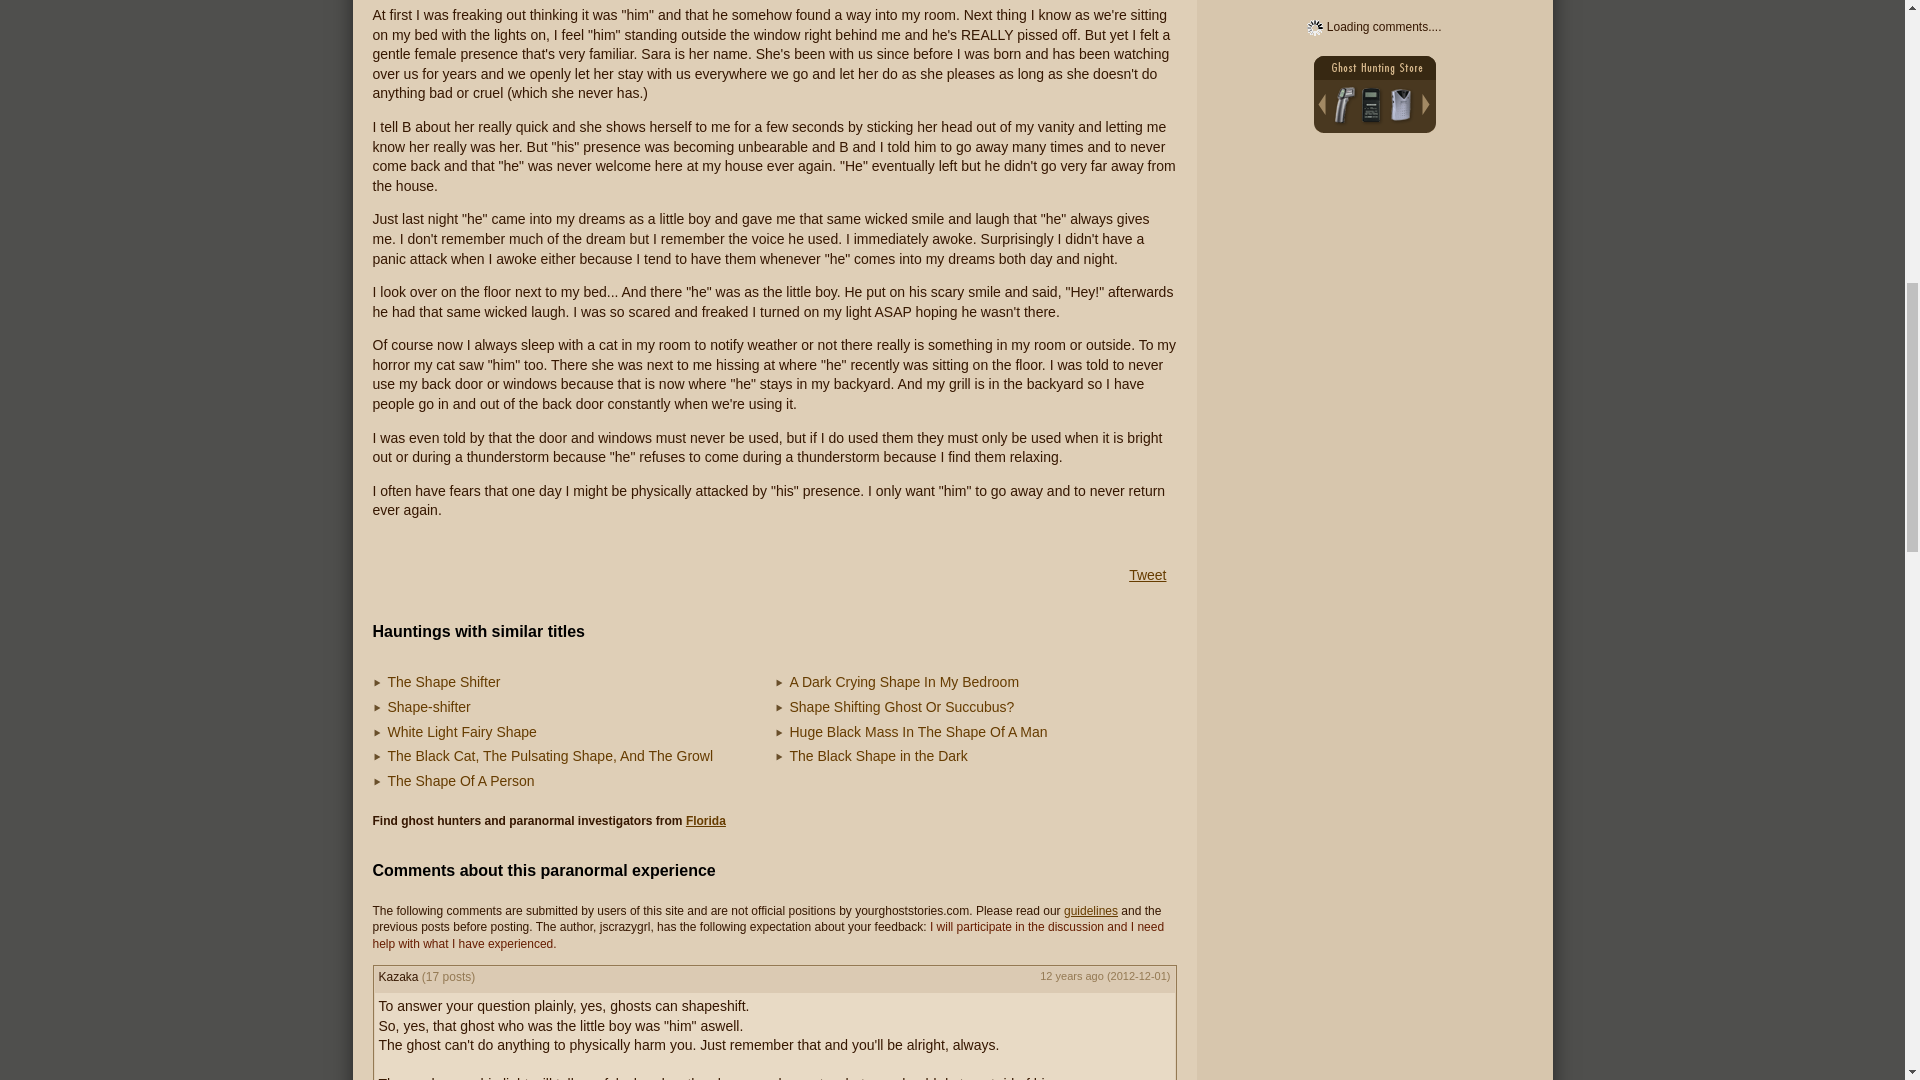 This screenshot has width=1920, height=1080. I want to click on Huge Black Mass In The Shape Of A Man, so click(918, 731).